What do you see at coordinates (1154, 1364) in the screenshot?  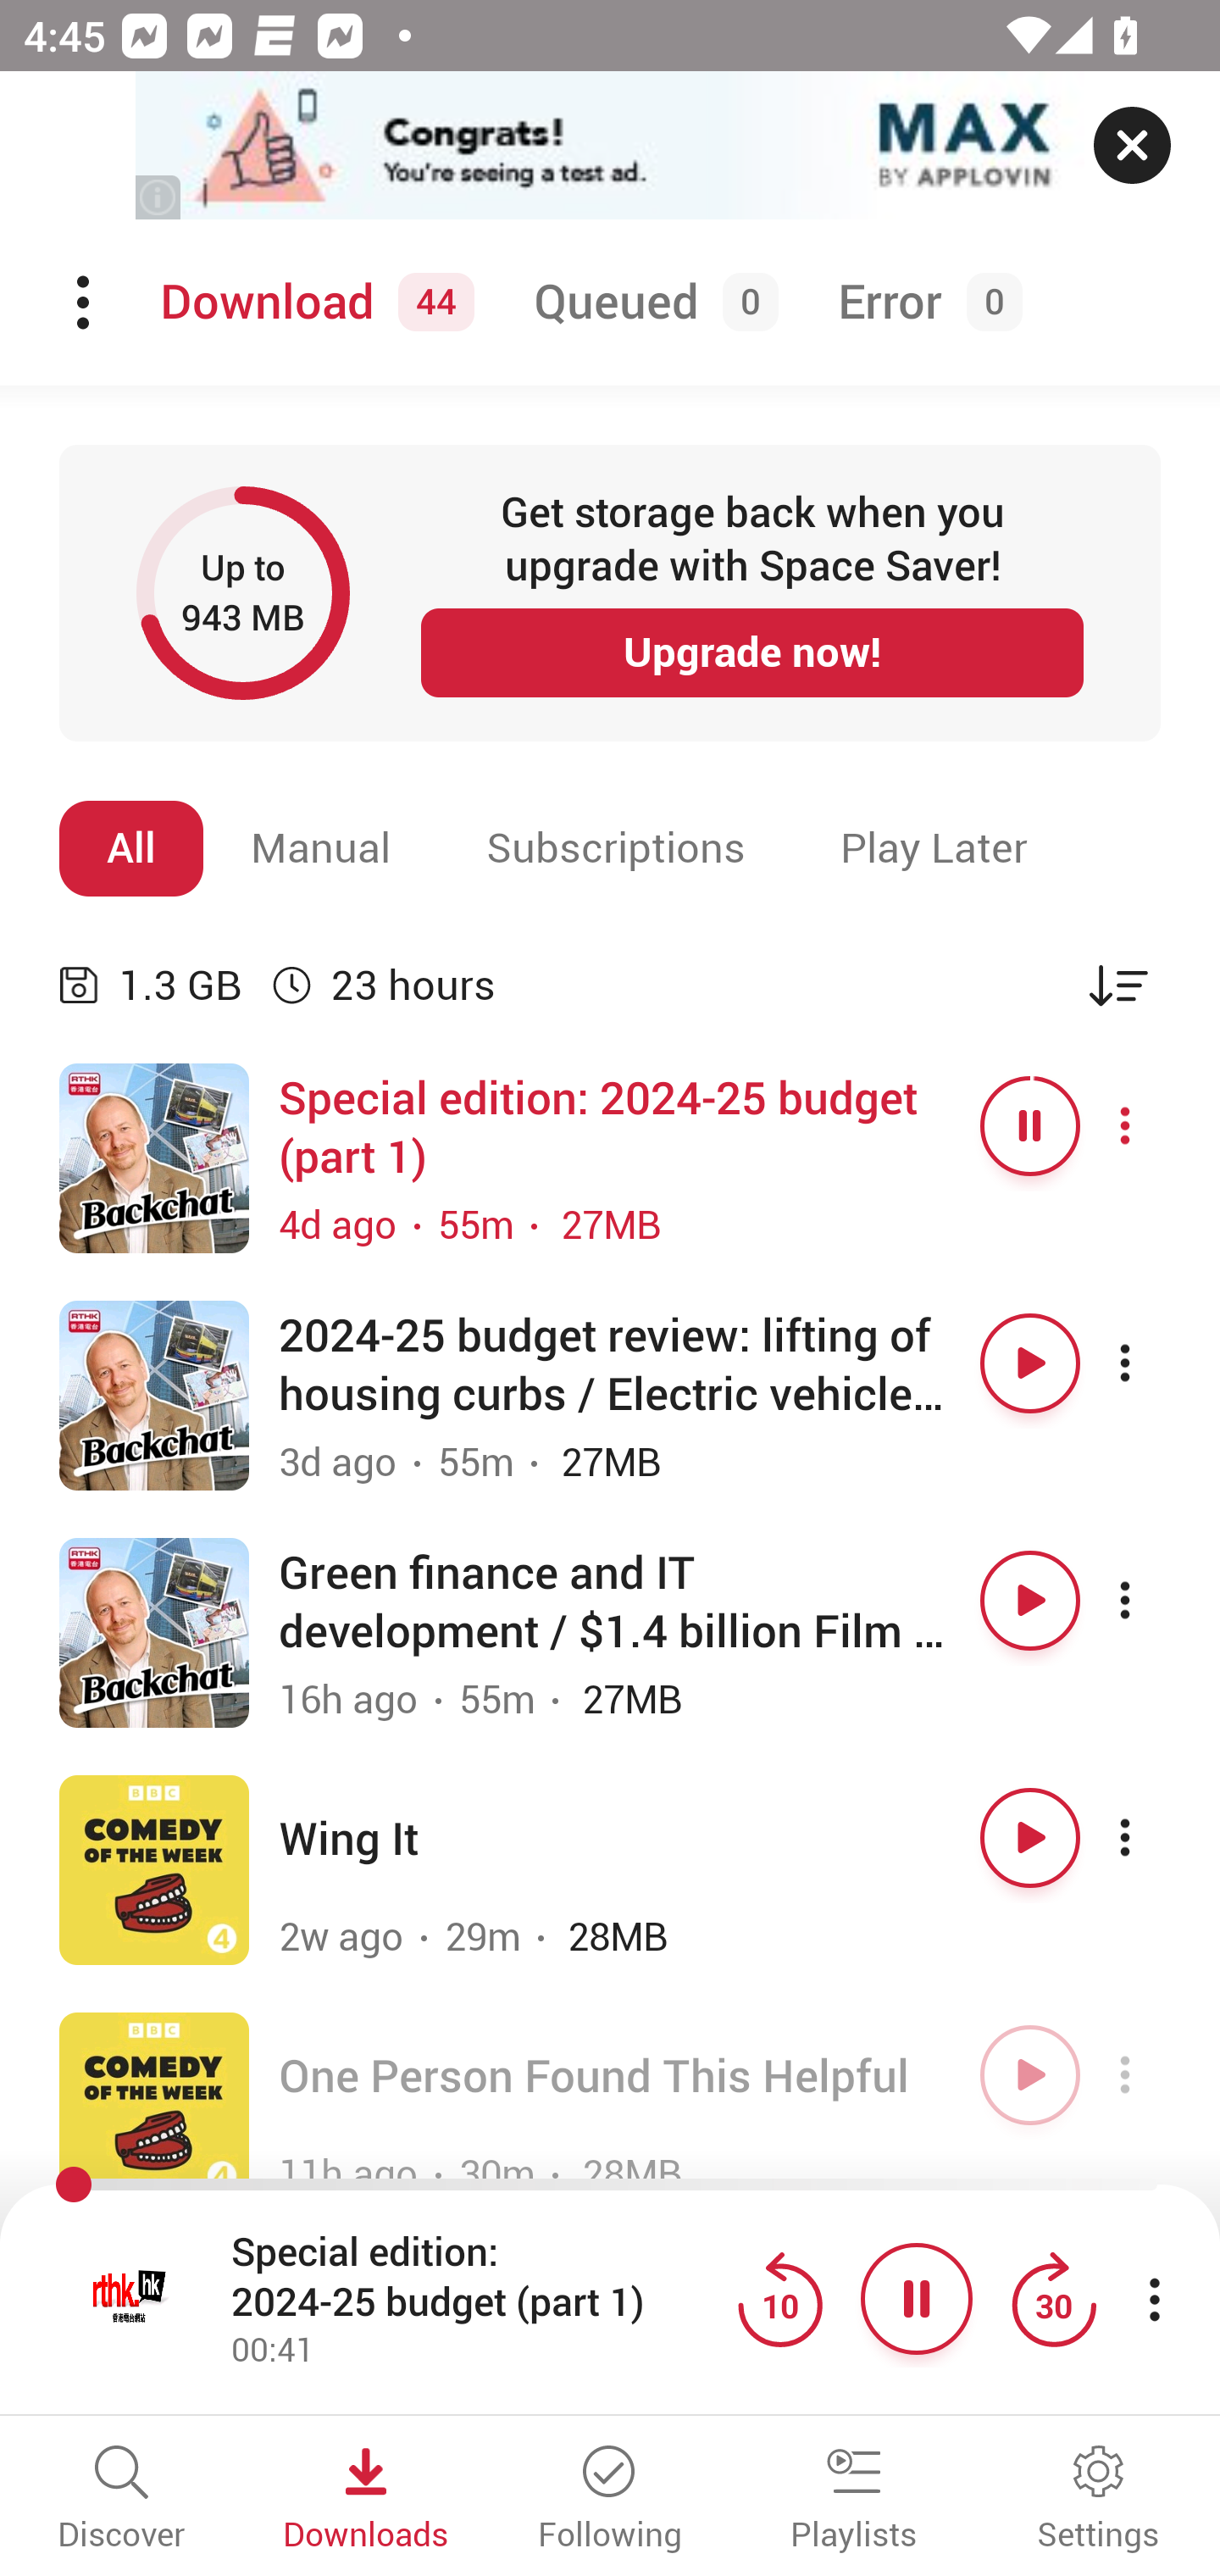 I see `More options` at bounding box center [1154, 1364].